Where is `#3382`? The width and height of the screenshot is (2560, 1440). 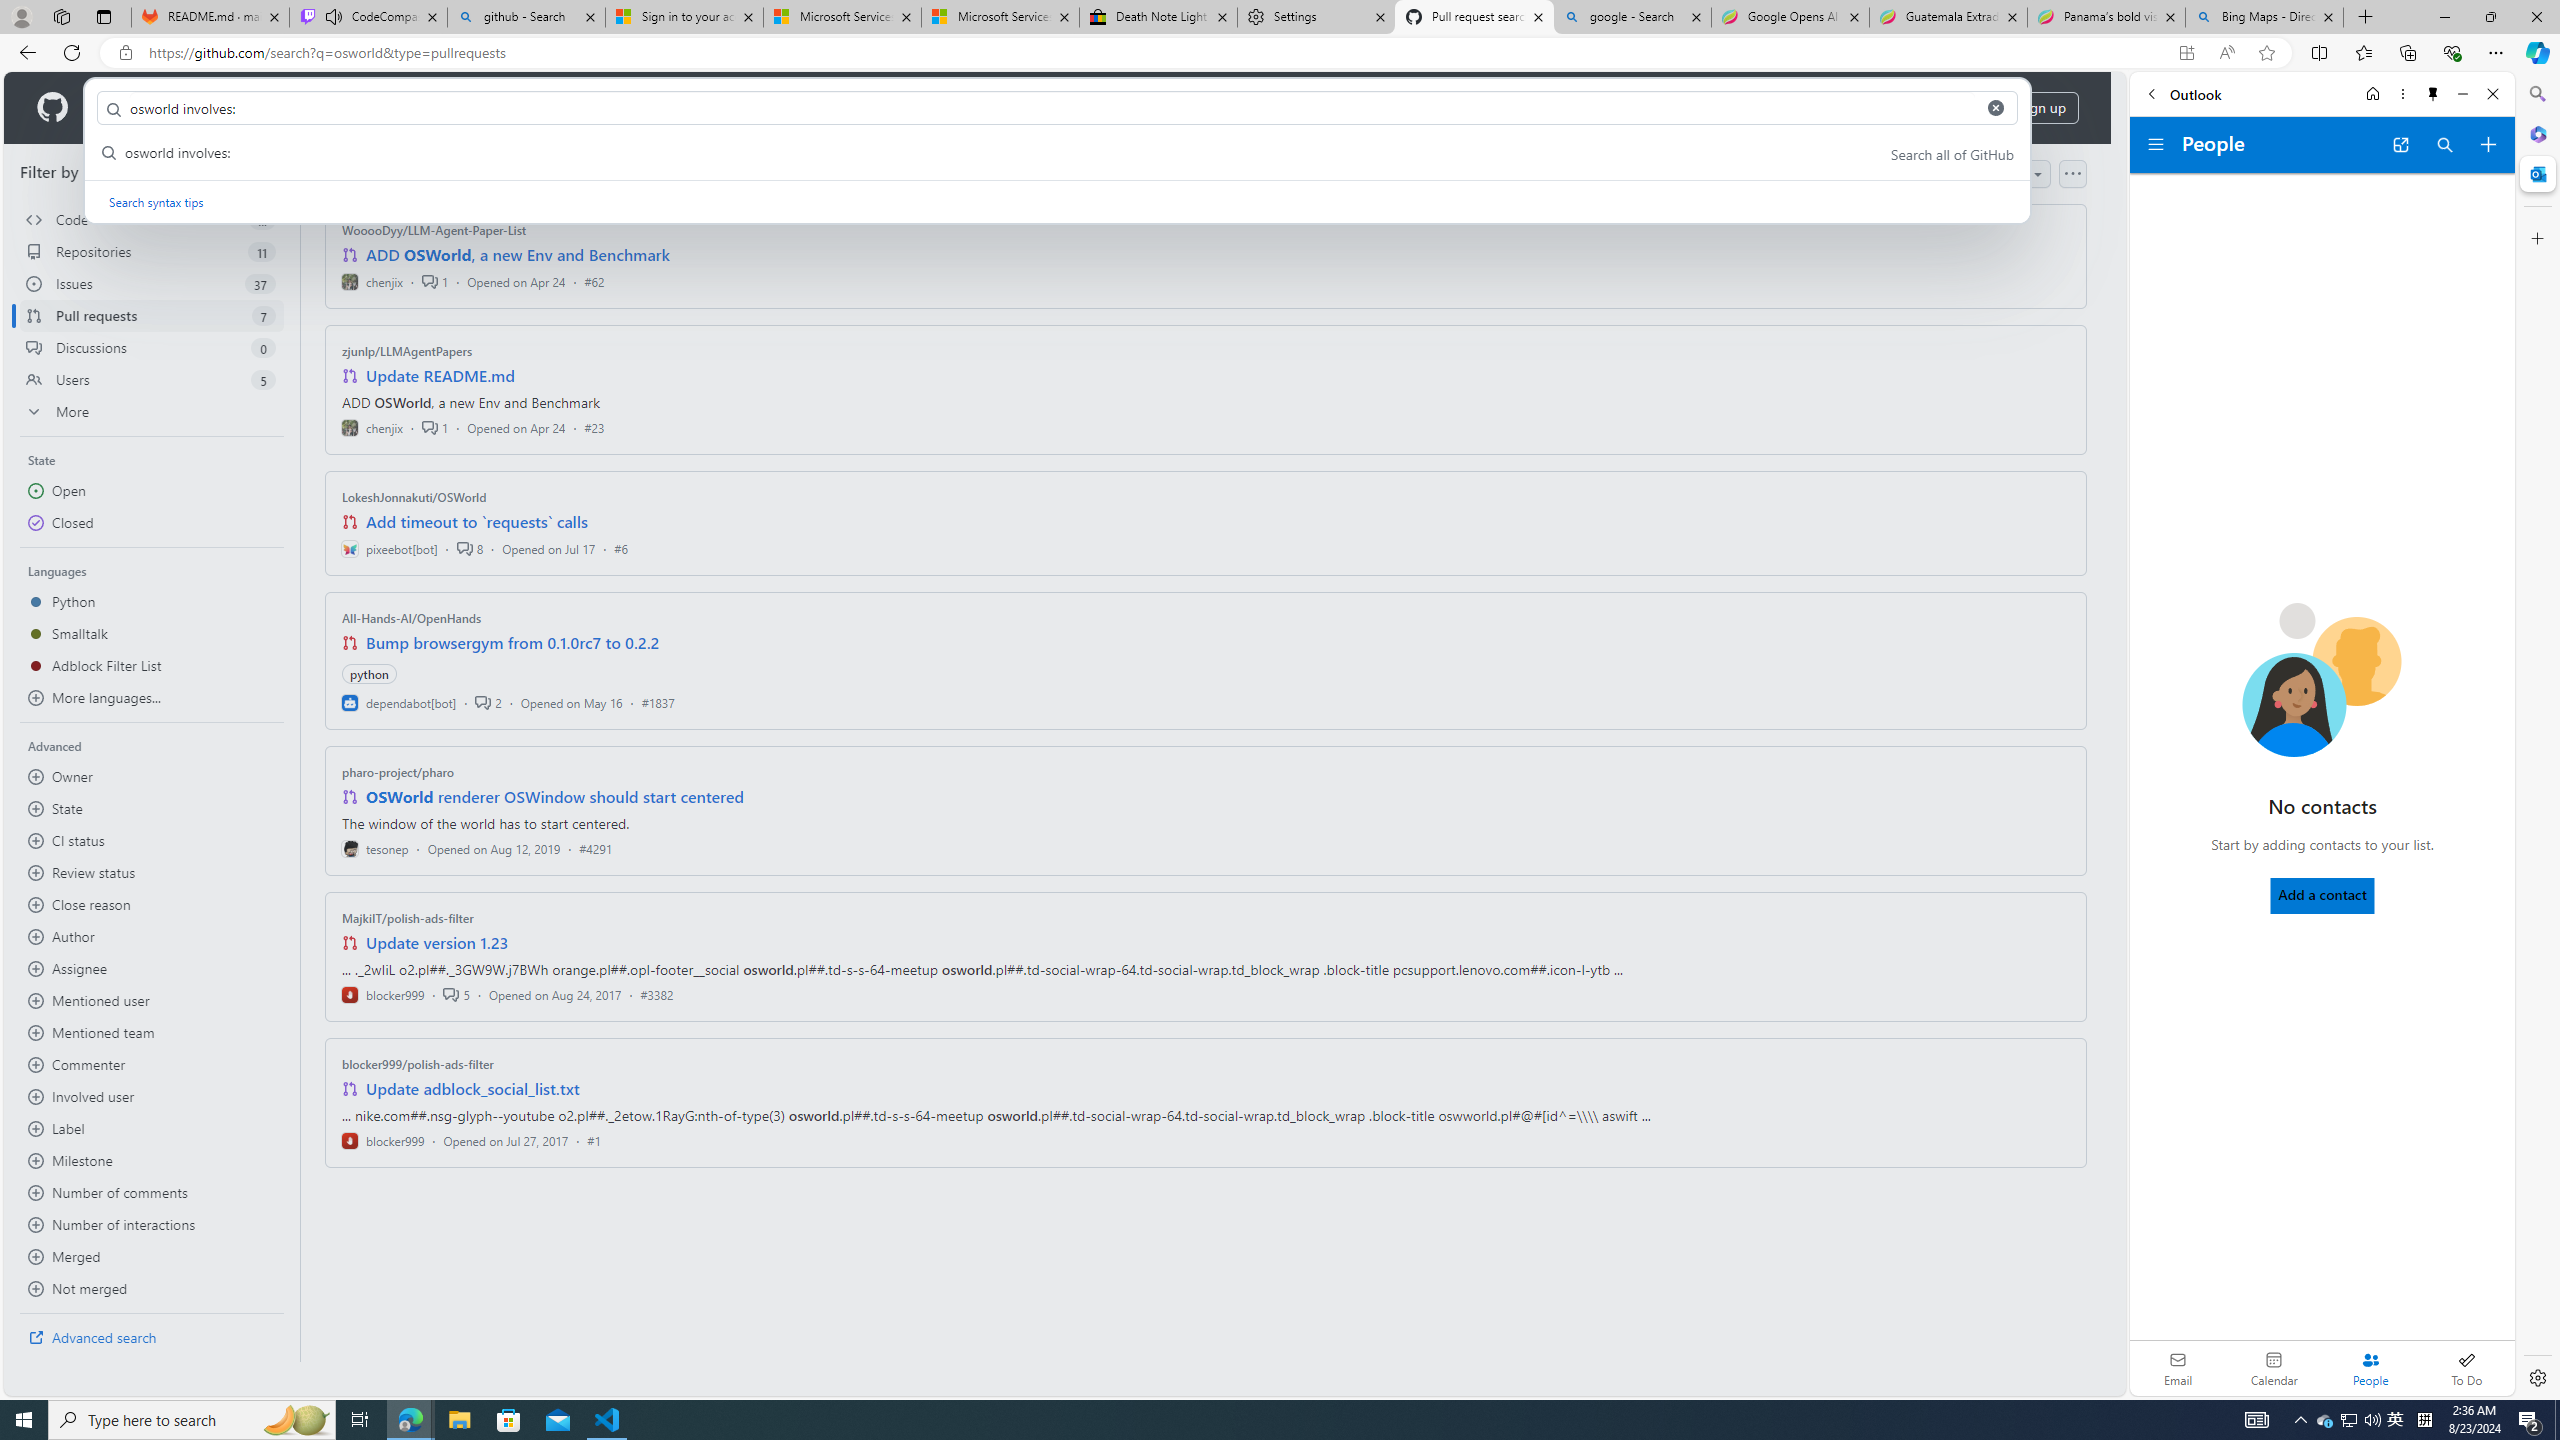
#3382 is located at coordinates (656, 994).